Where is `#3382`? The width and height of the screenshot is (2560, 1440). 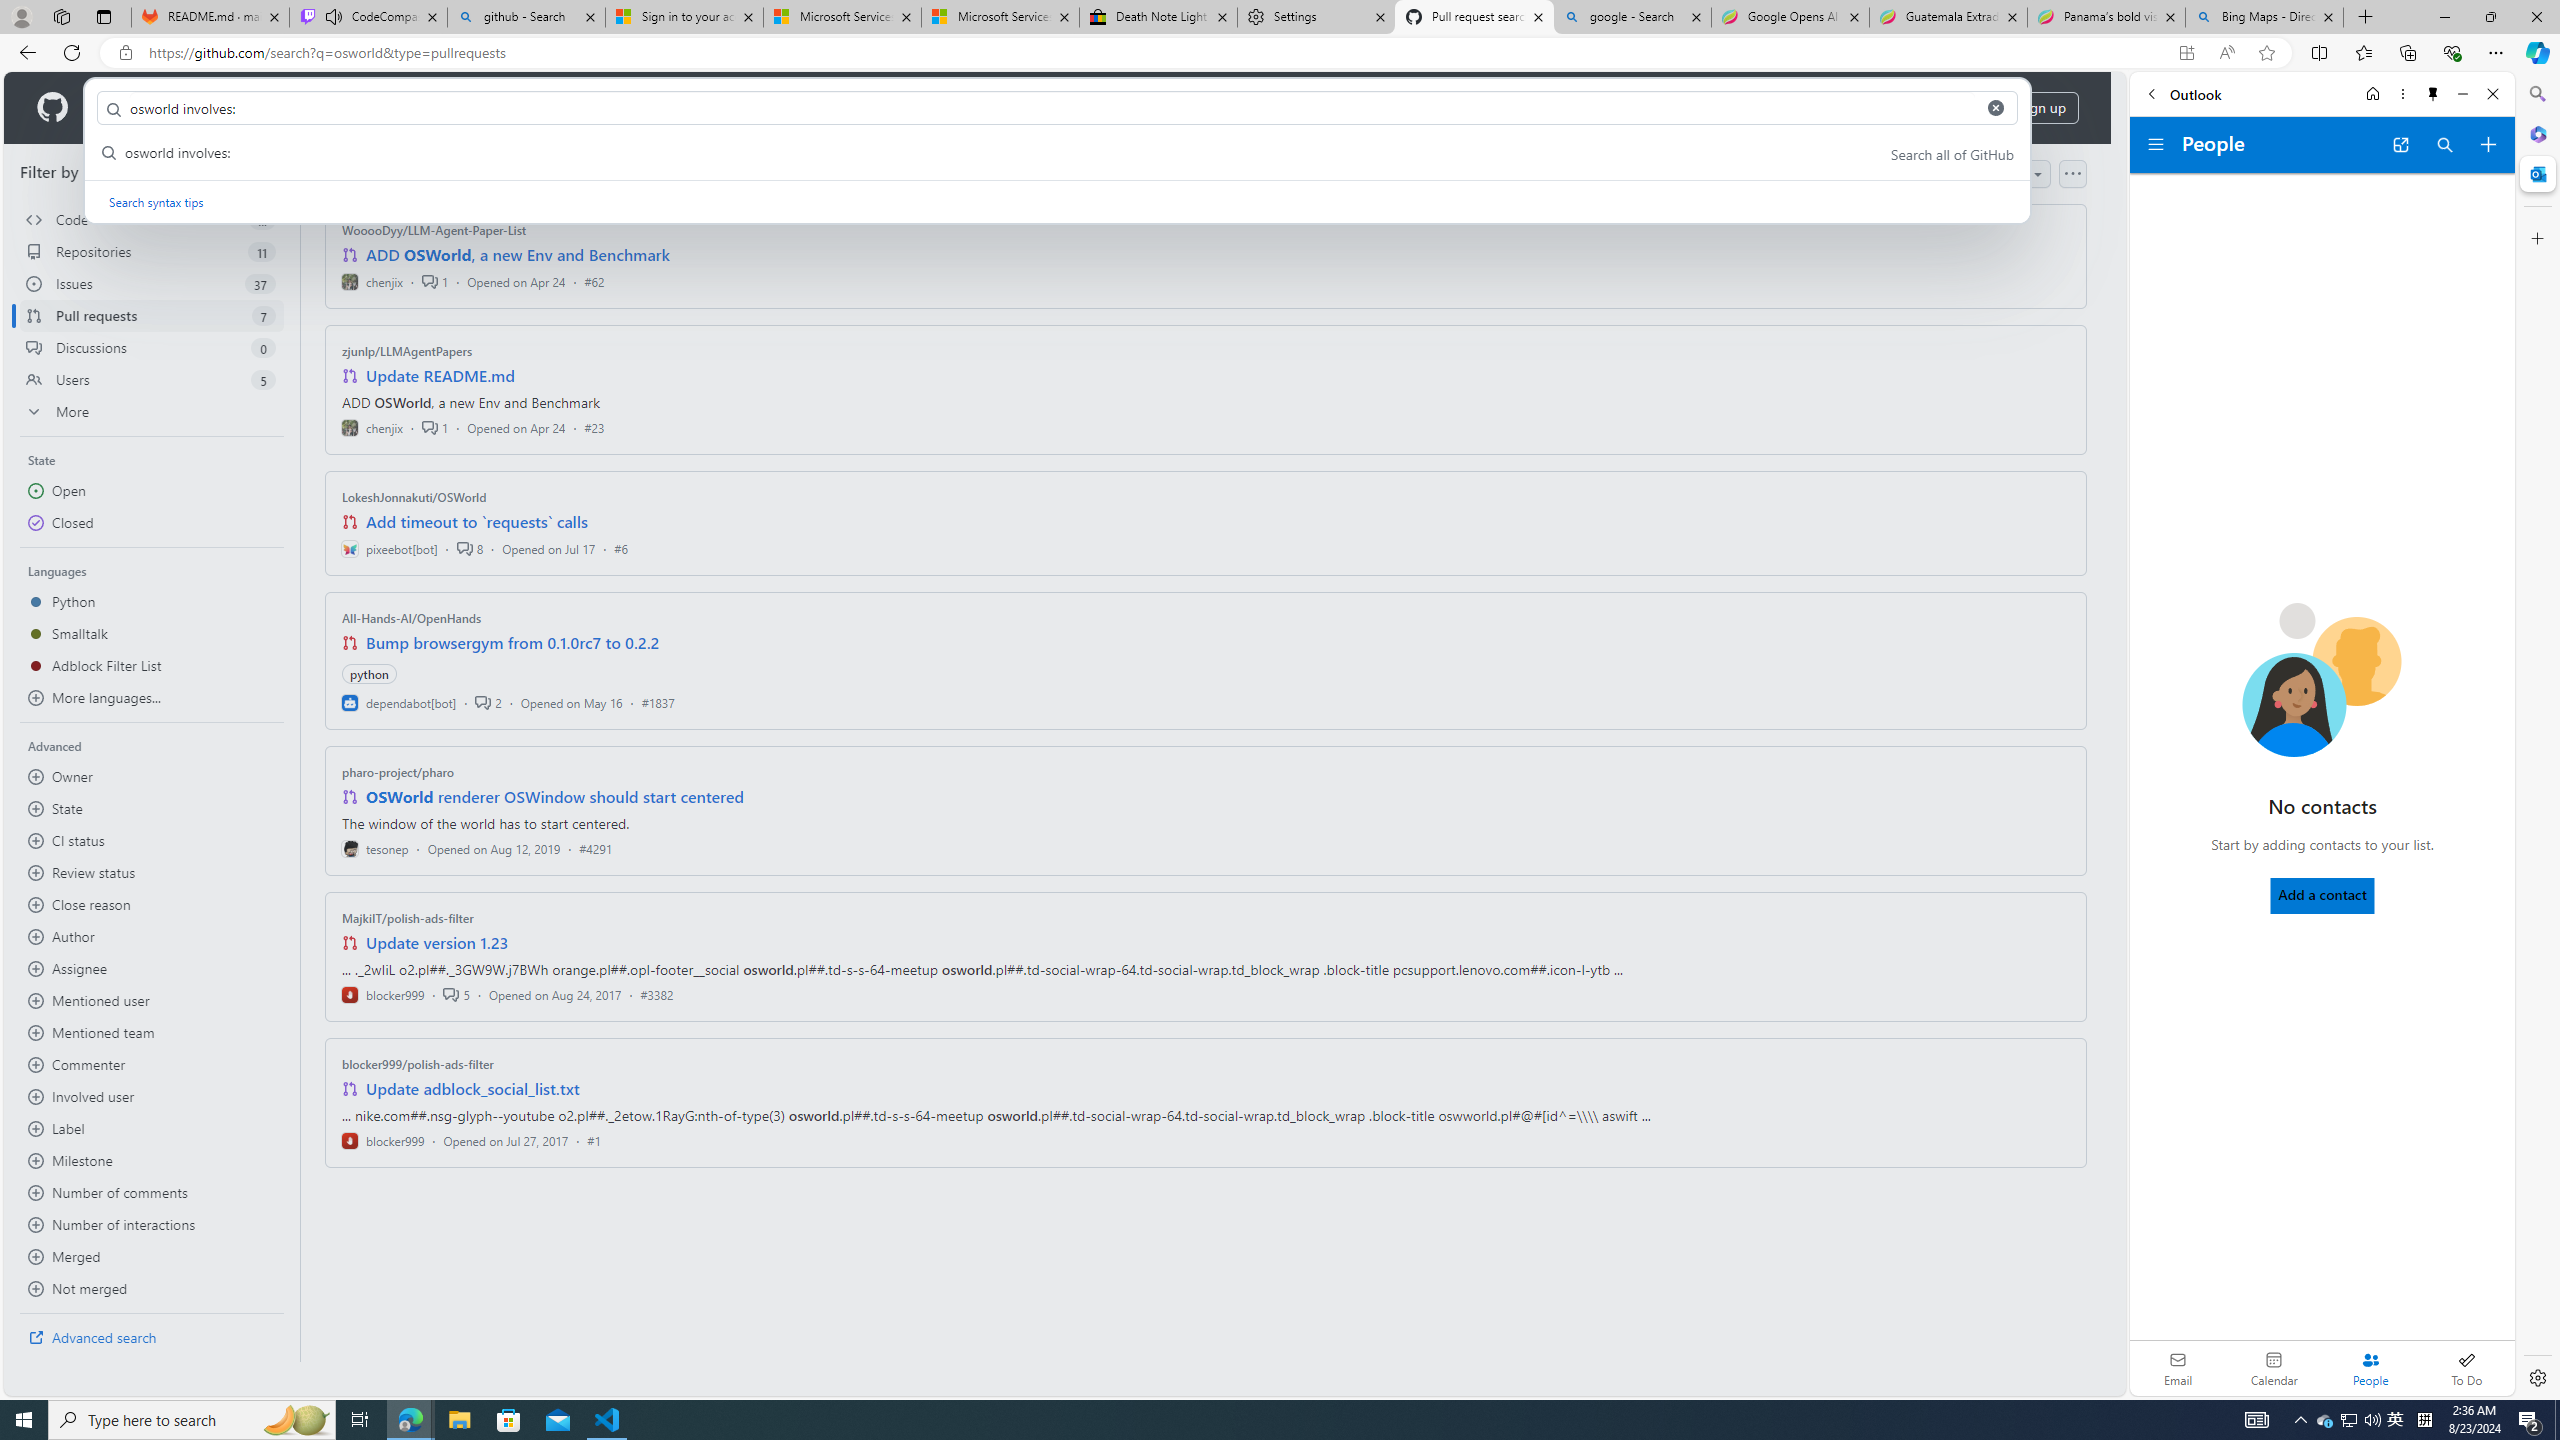
#3382 is located at coordinates (656, 994).